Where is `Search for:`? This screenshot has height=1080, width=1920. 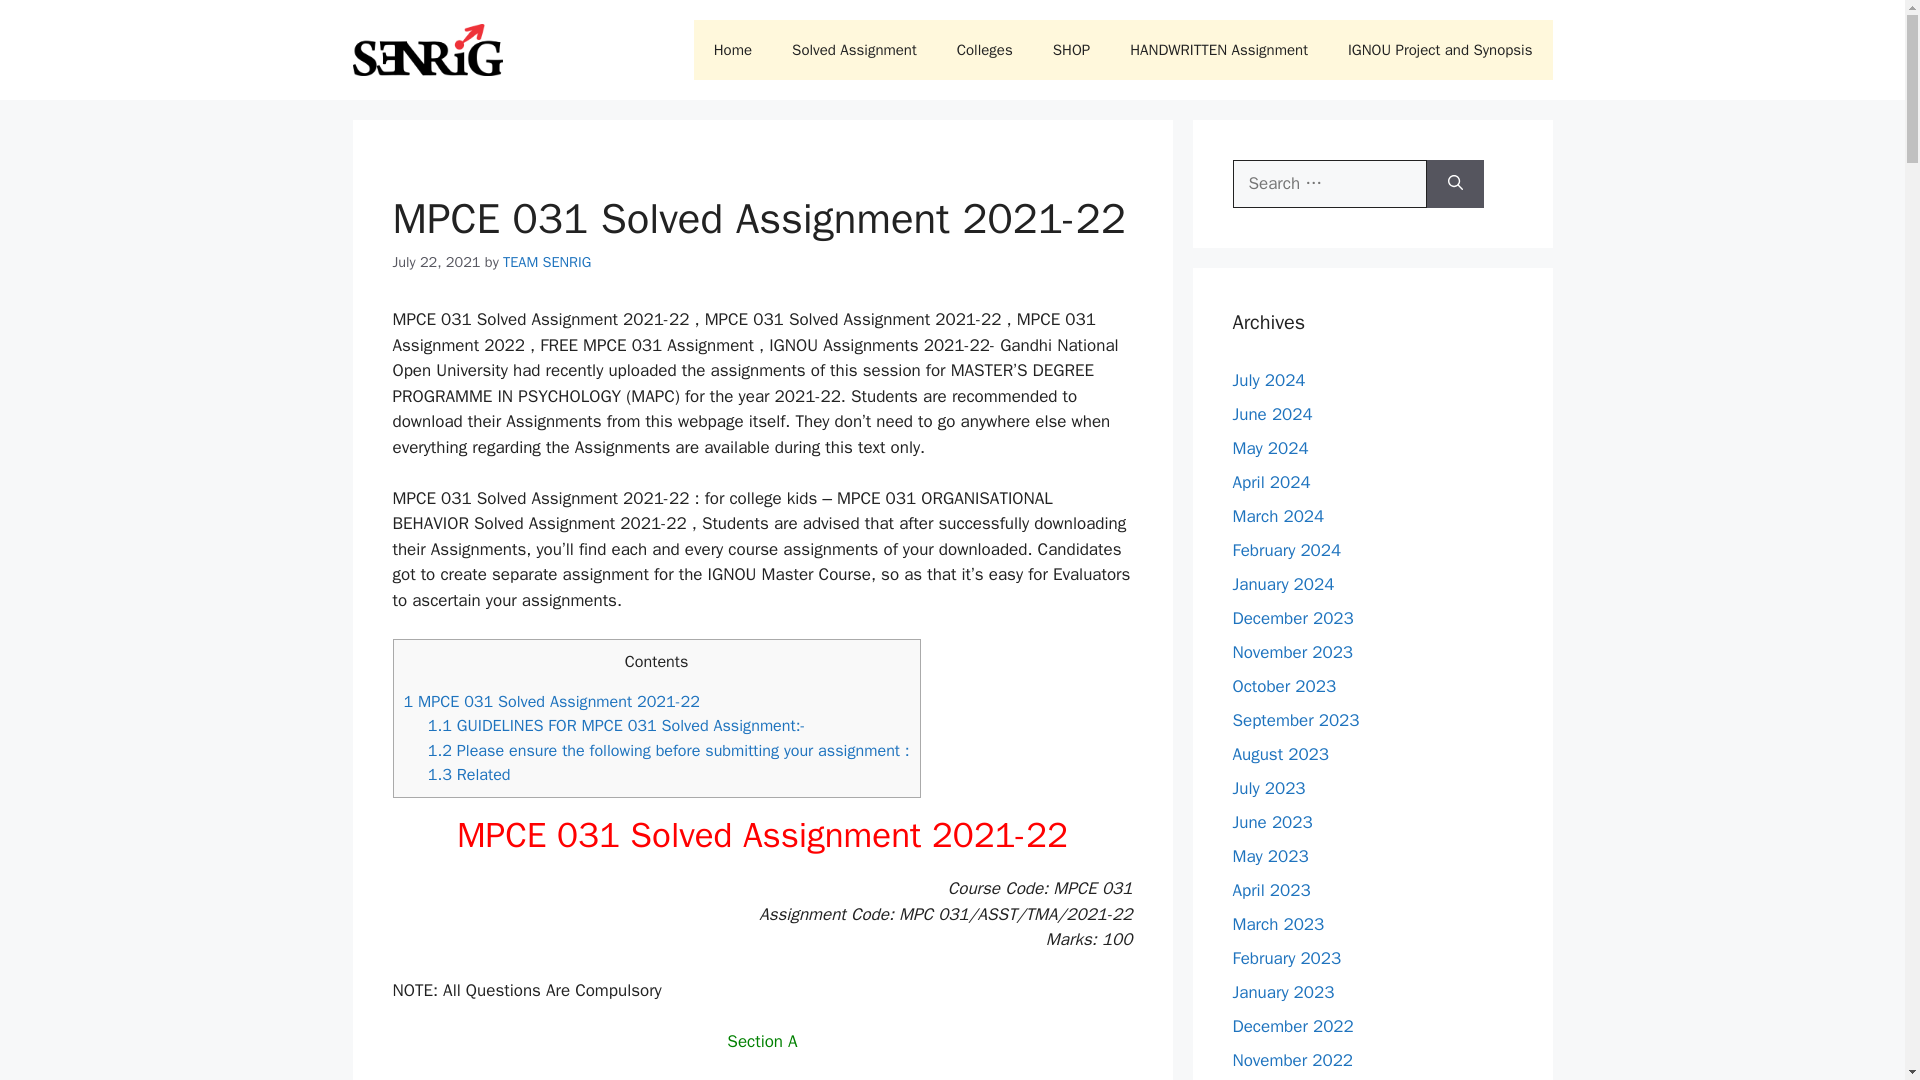
Search for: is located at coordinates (1329, 184).